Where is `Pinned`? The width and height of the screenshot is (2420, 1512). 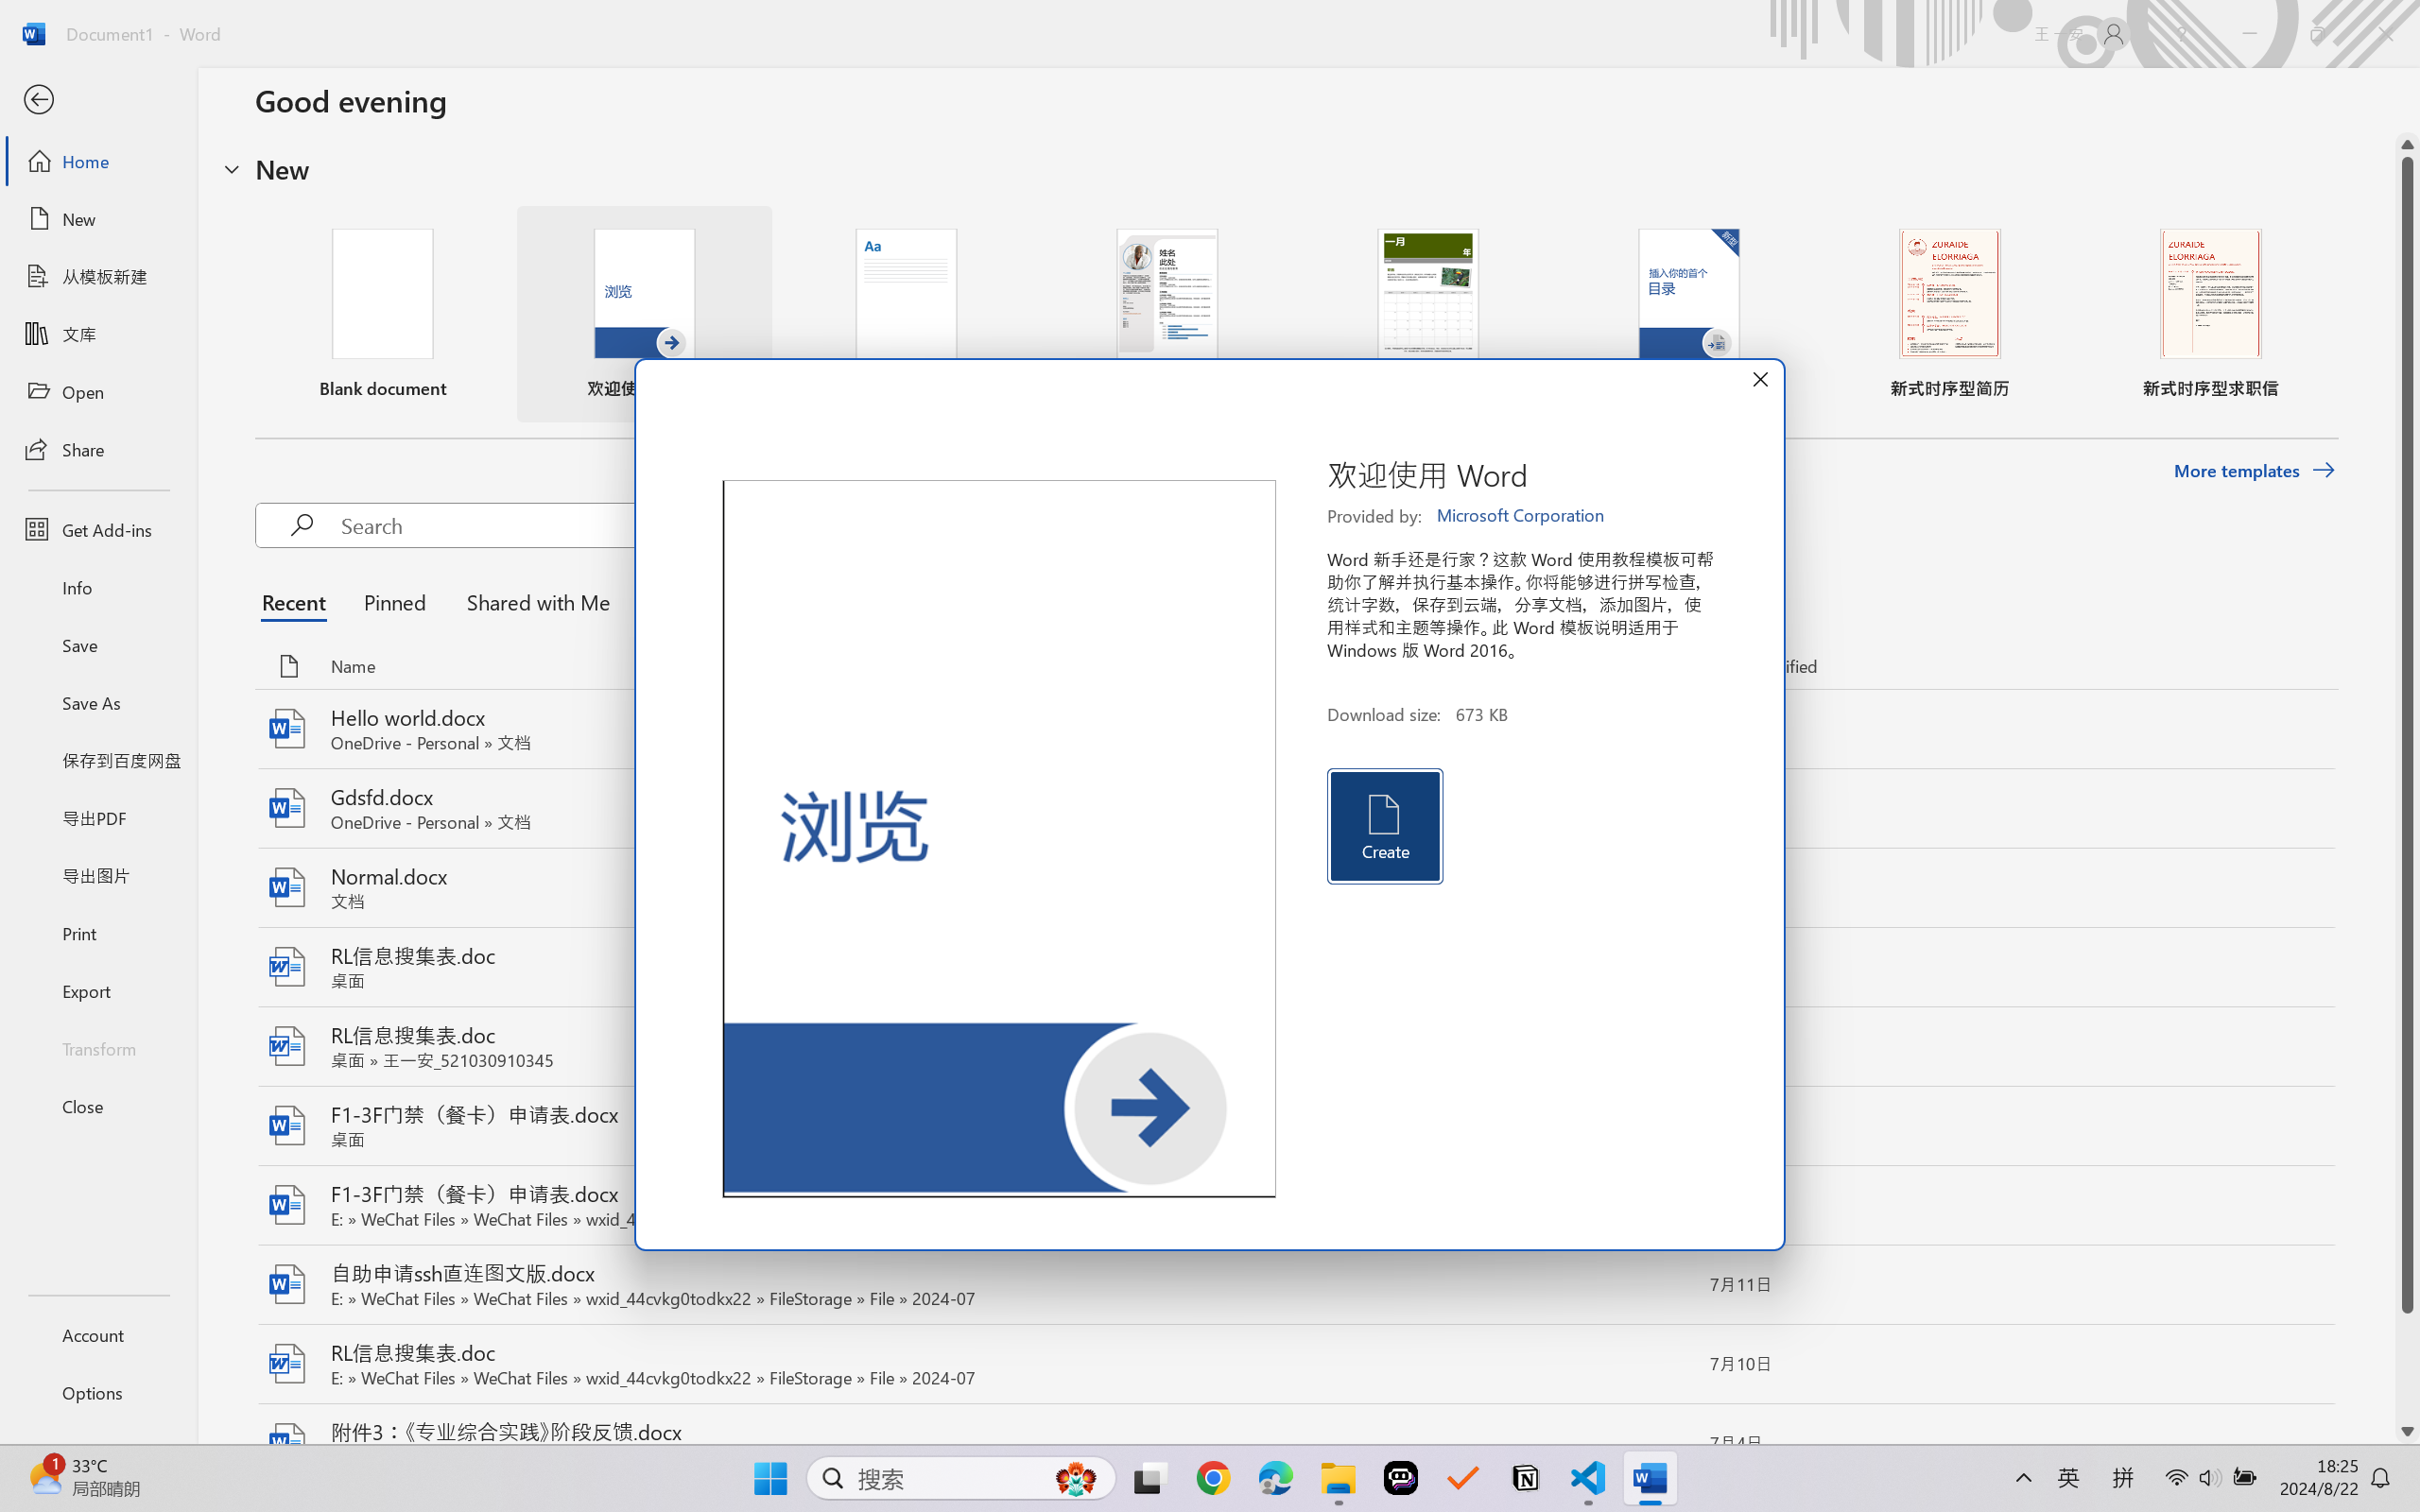
Pinned is located at coordinates (394, 601).